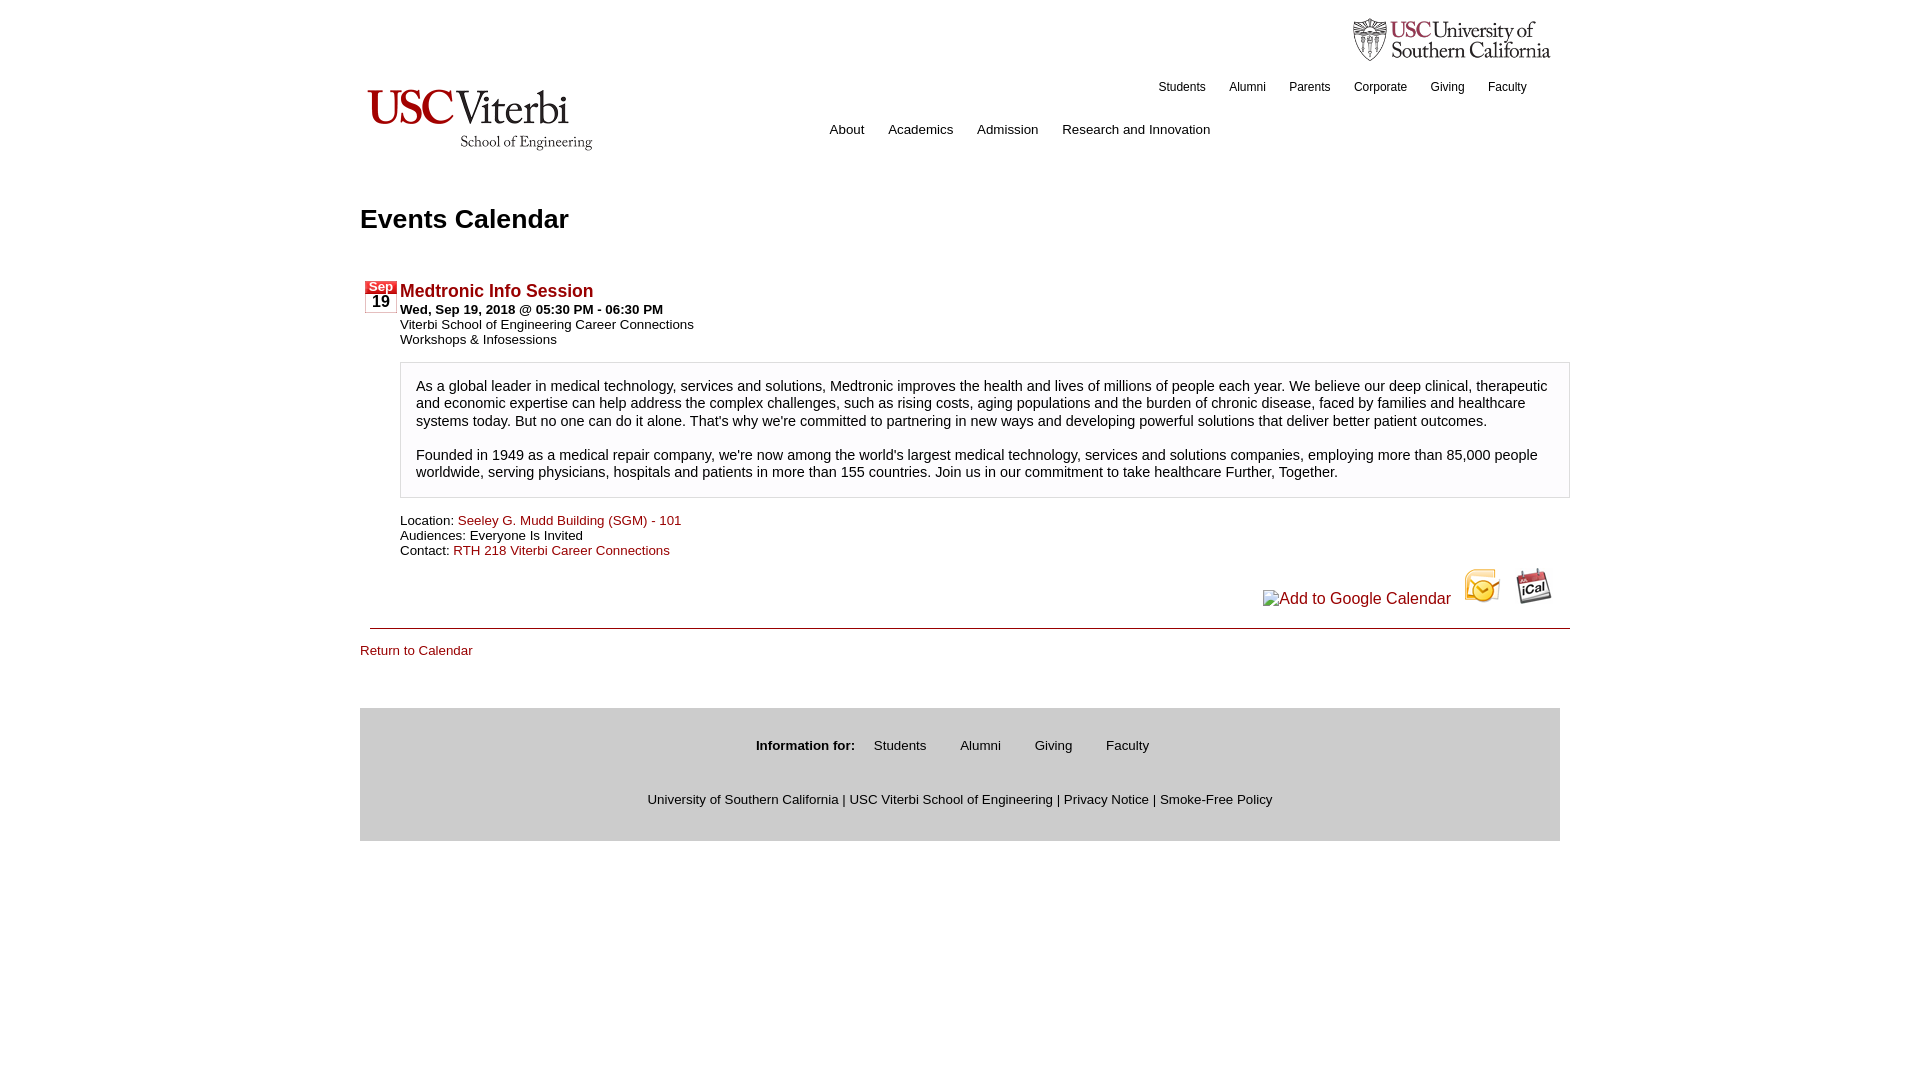 The image size is (1920, 1080). What do you see at coordinates (380, 302) in the screenshot?
I see `19` at bounding box center [380, 302].